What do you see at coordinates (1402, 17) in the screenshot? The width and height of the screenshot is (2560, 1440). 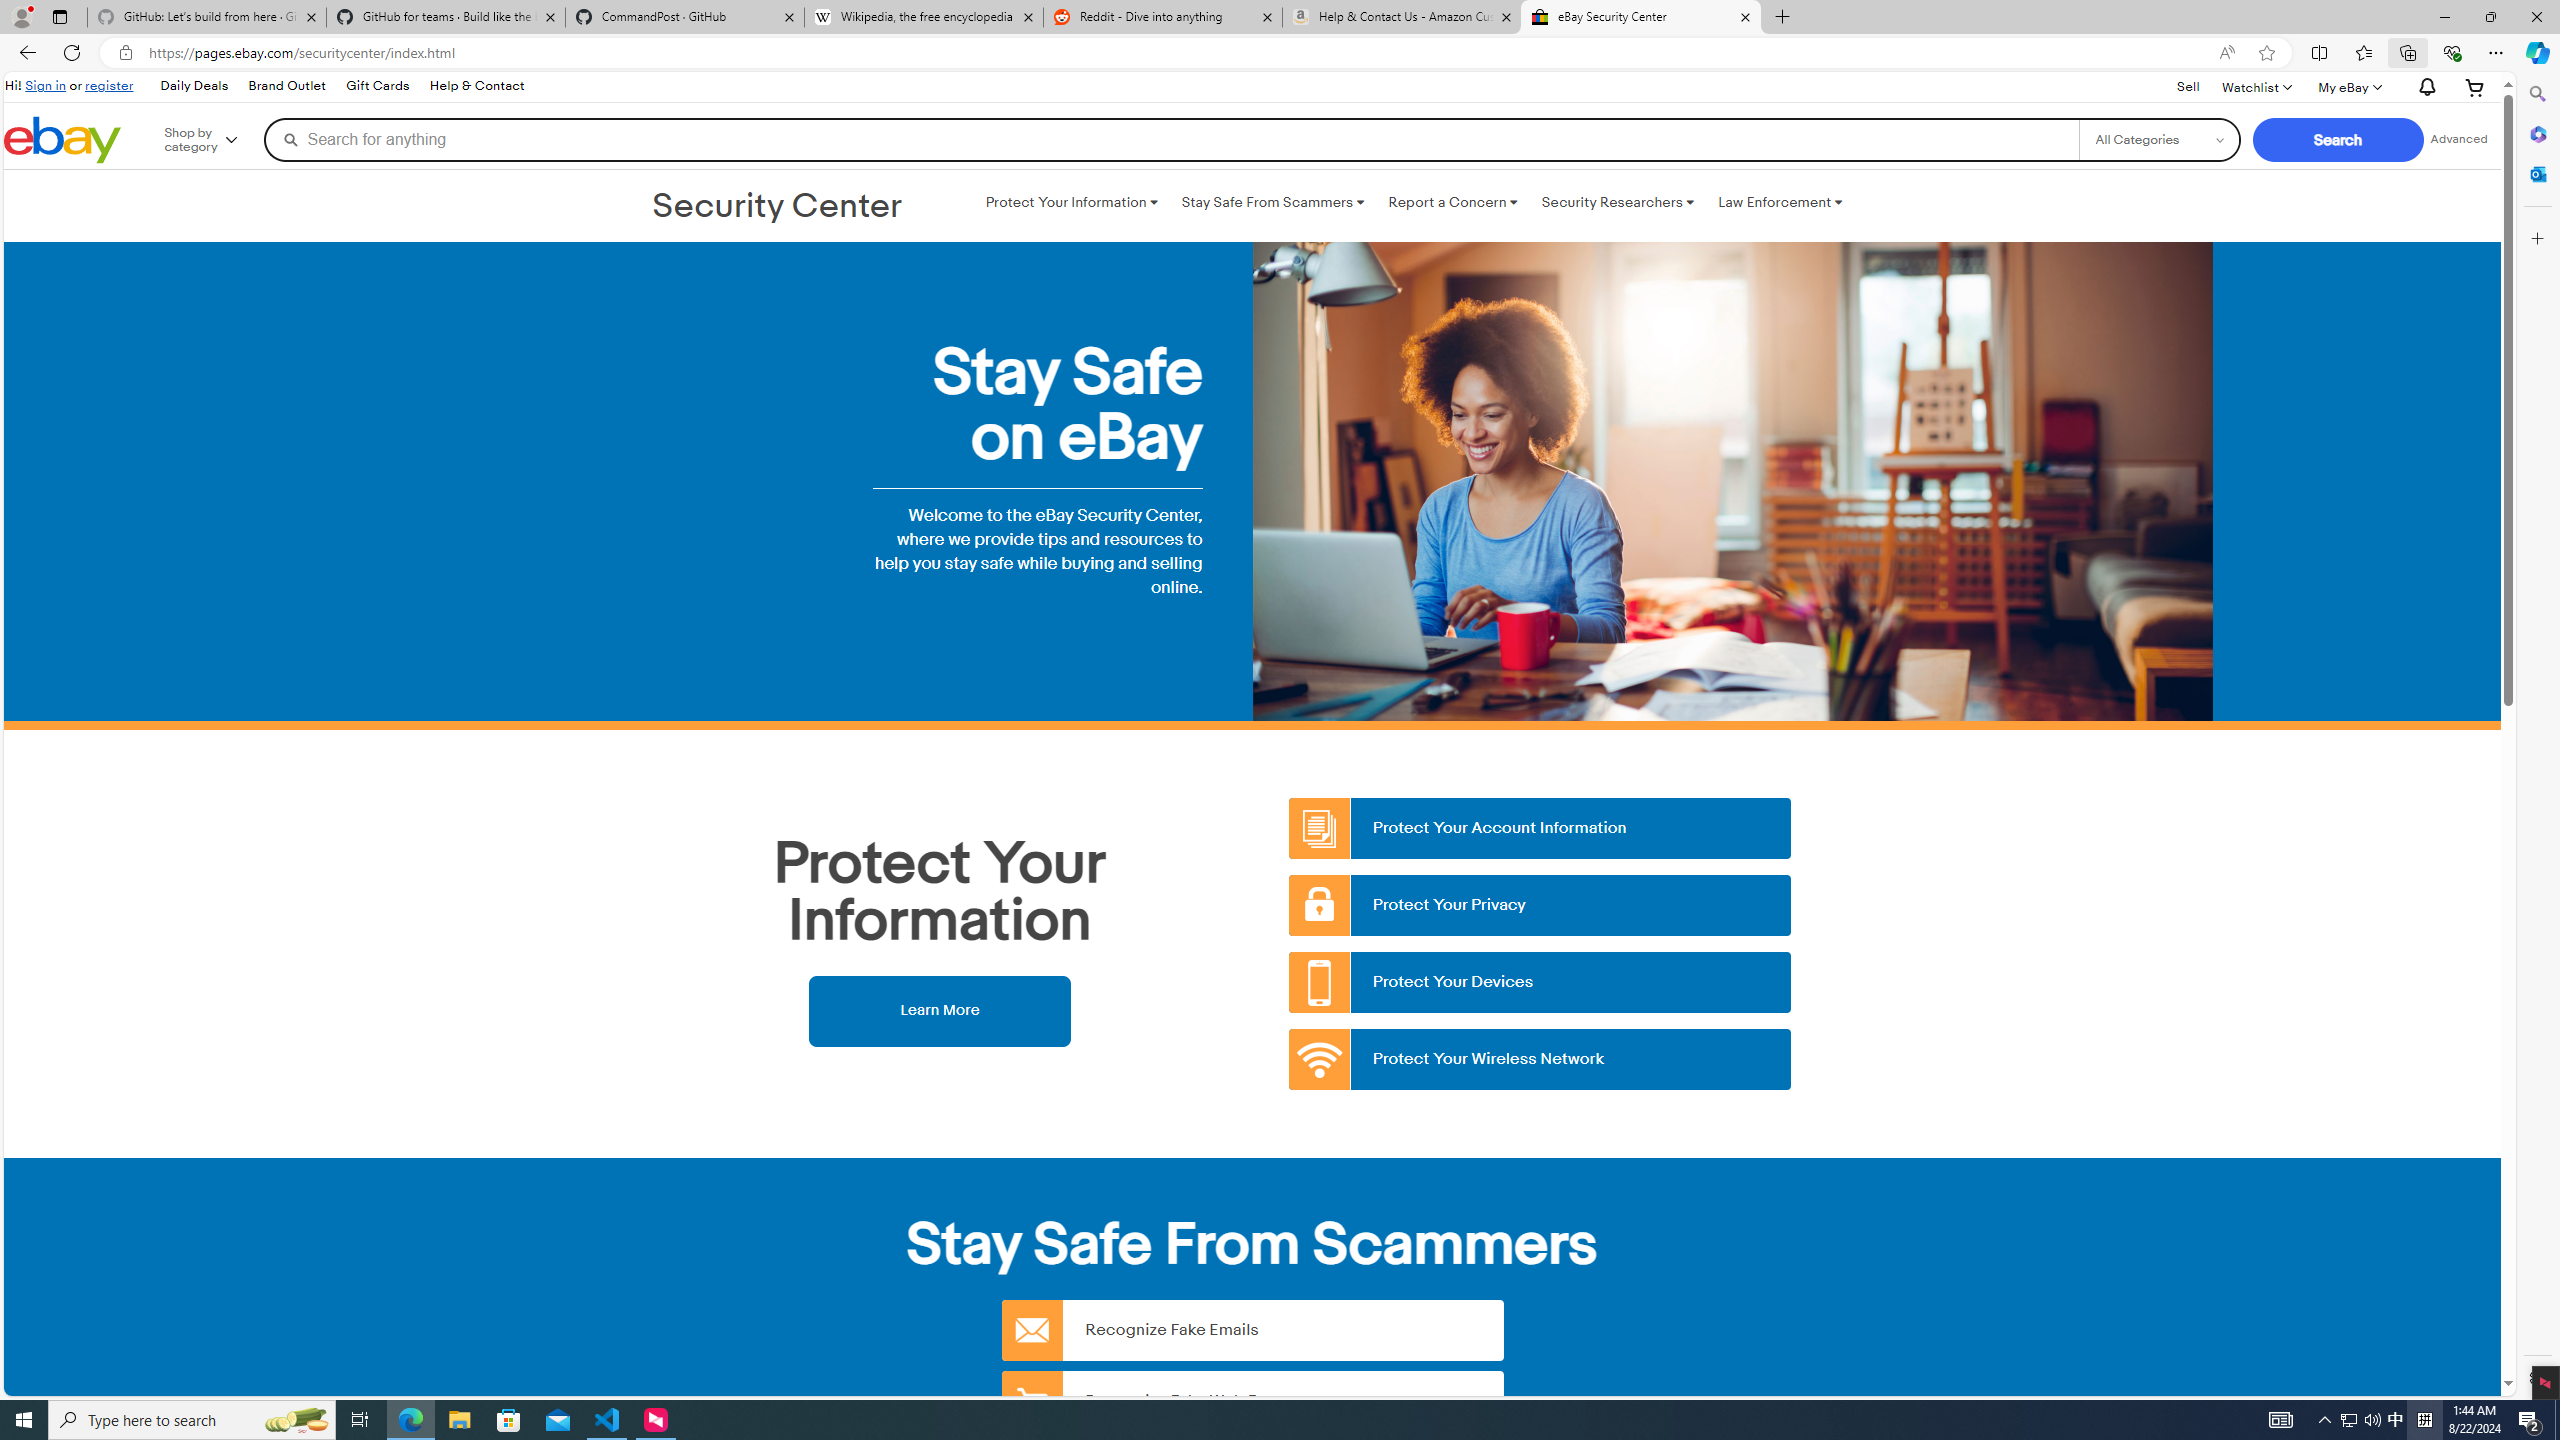 I see `Help & Contact Us - Amazon Customer Service - Sleeping` at bounding box center [1402, 17].